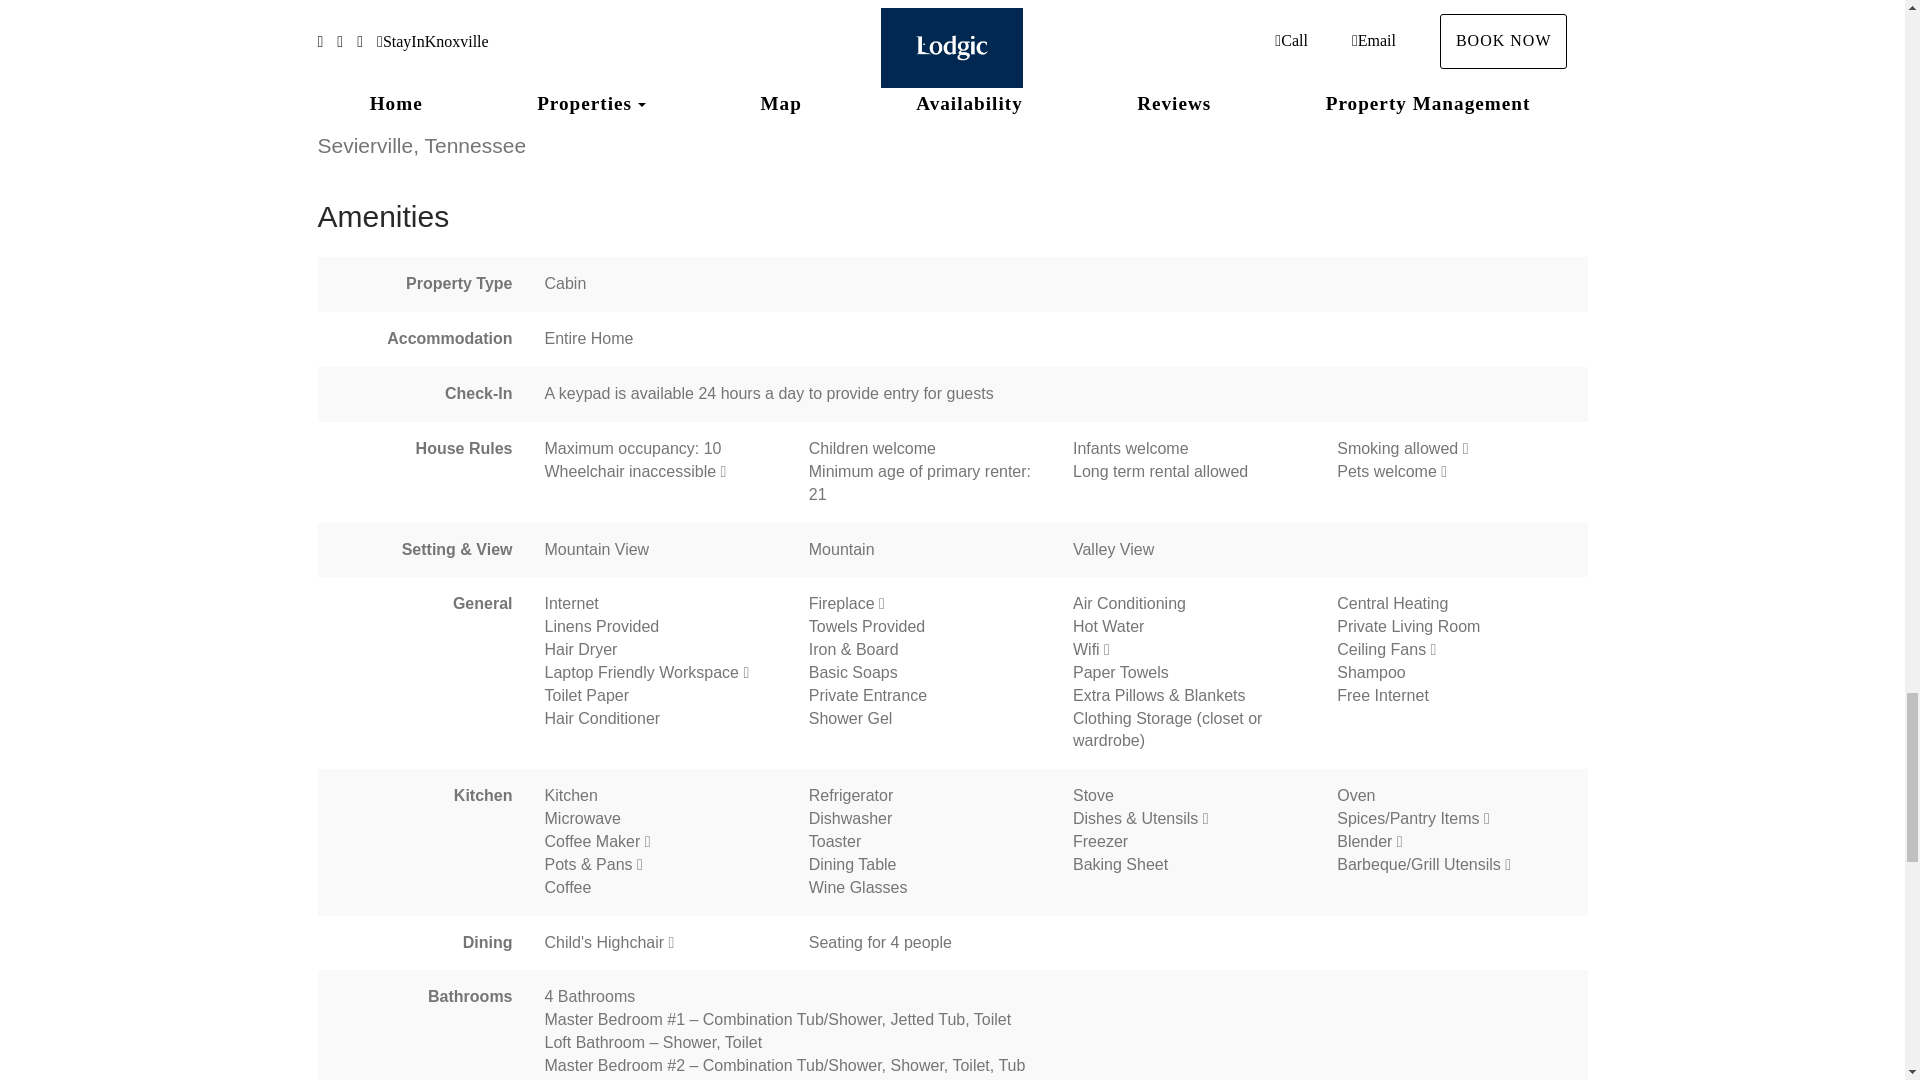 The width and height of the screenshot is (1920, 1080). What do you see at coordinates (1400, 841) in the screenshot?
I see `Blender included` at bounding box center [1400, 841].